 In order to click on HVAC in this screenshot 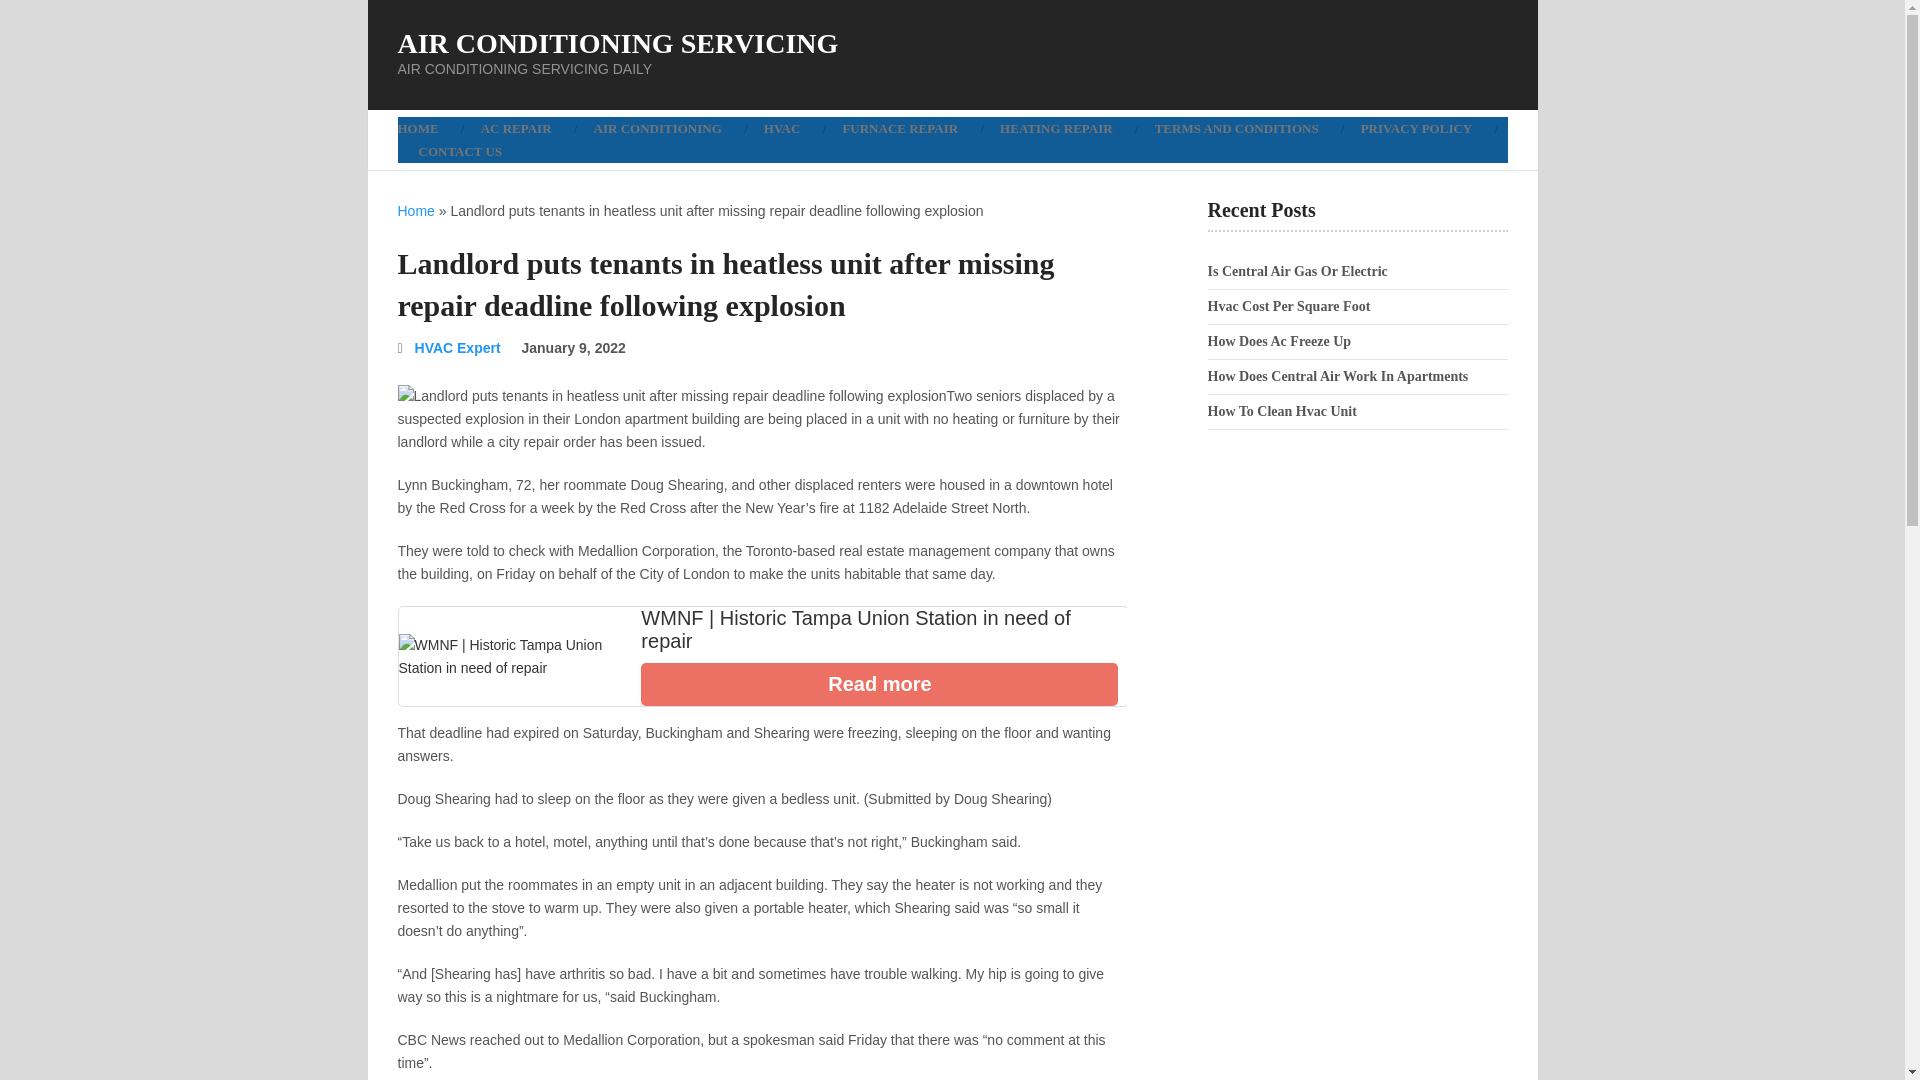, I will do `click(782, 128)`.